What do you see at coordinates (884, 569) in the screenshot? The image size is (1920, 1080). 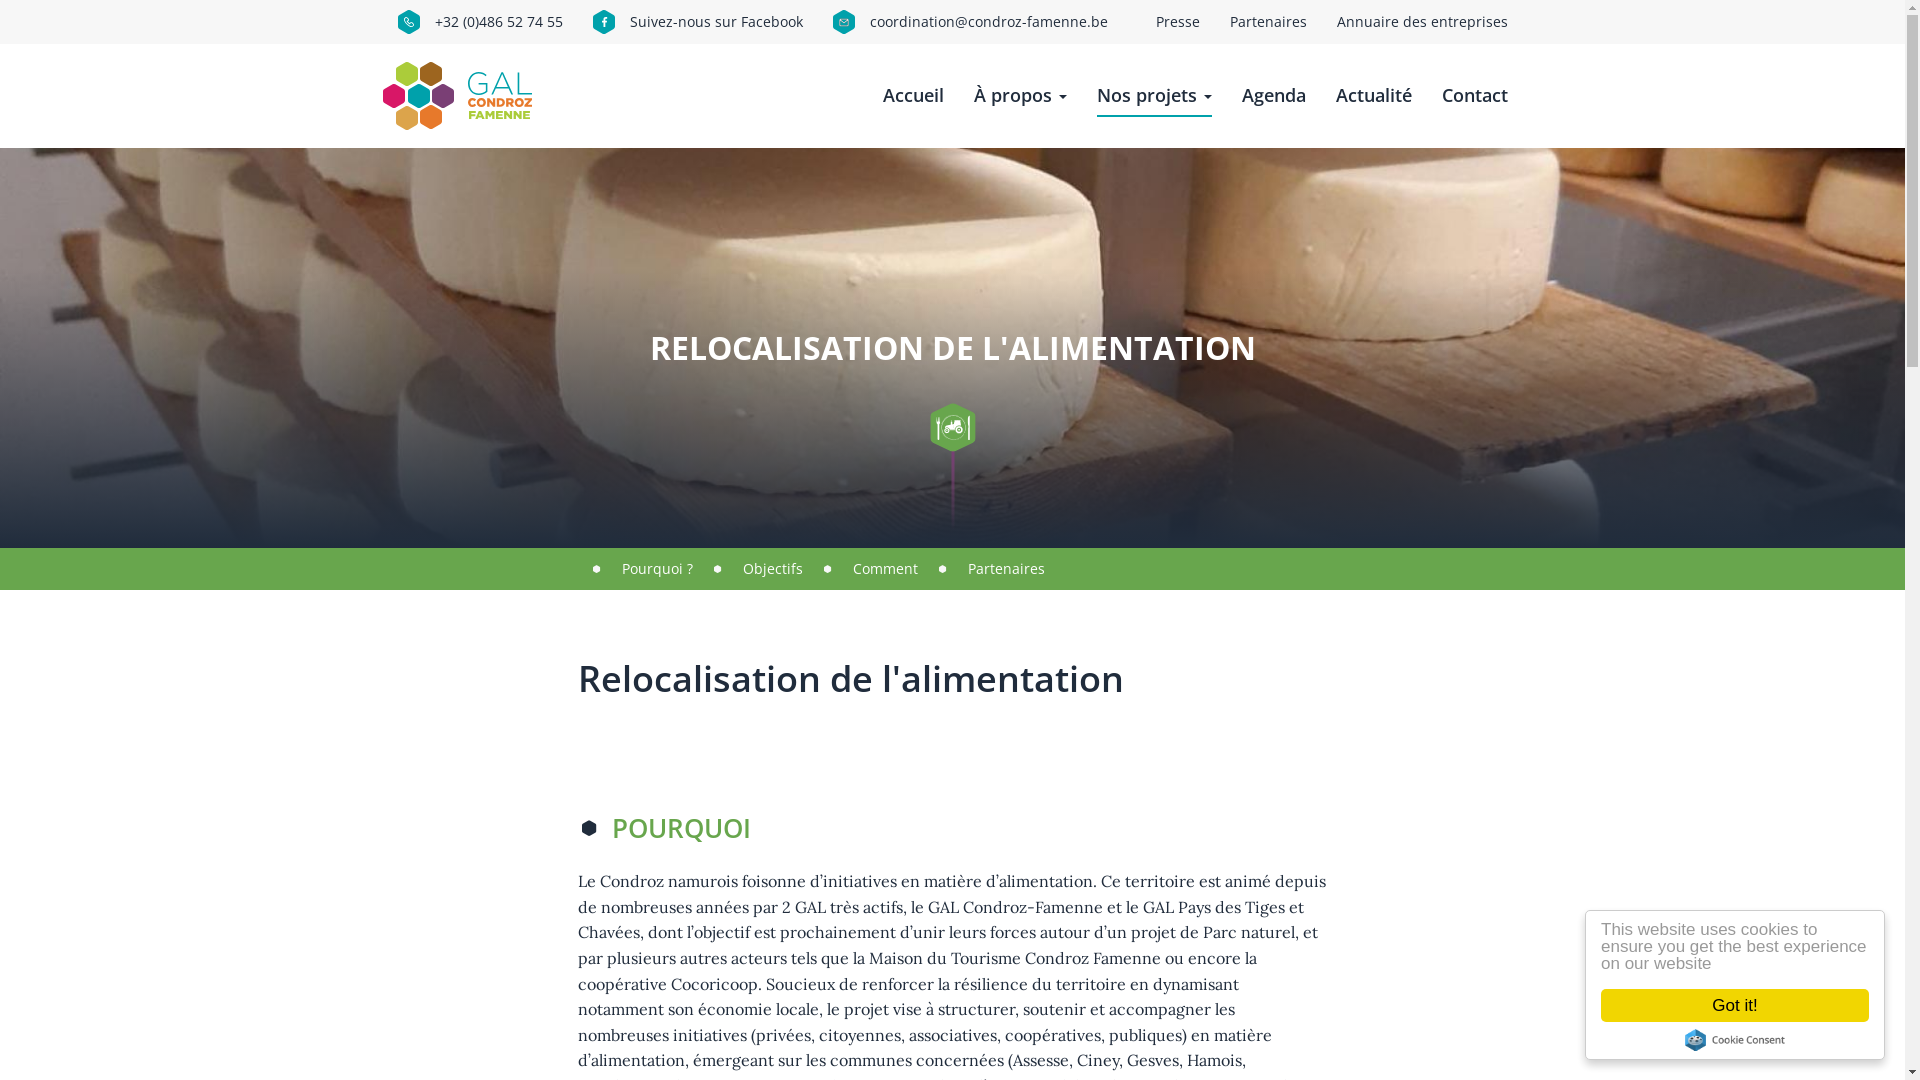 I see `Comment` at bounding box center [884, 569].